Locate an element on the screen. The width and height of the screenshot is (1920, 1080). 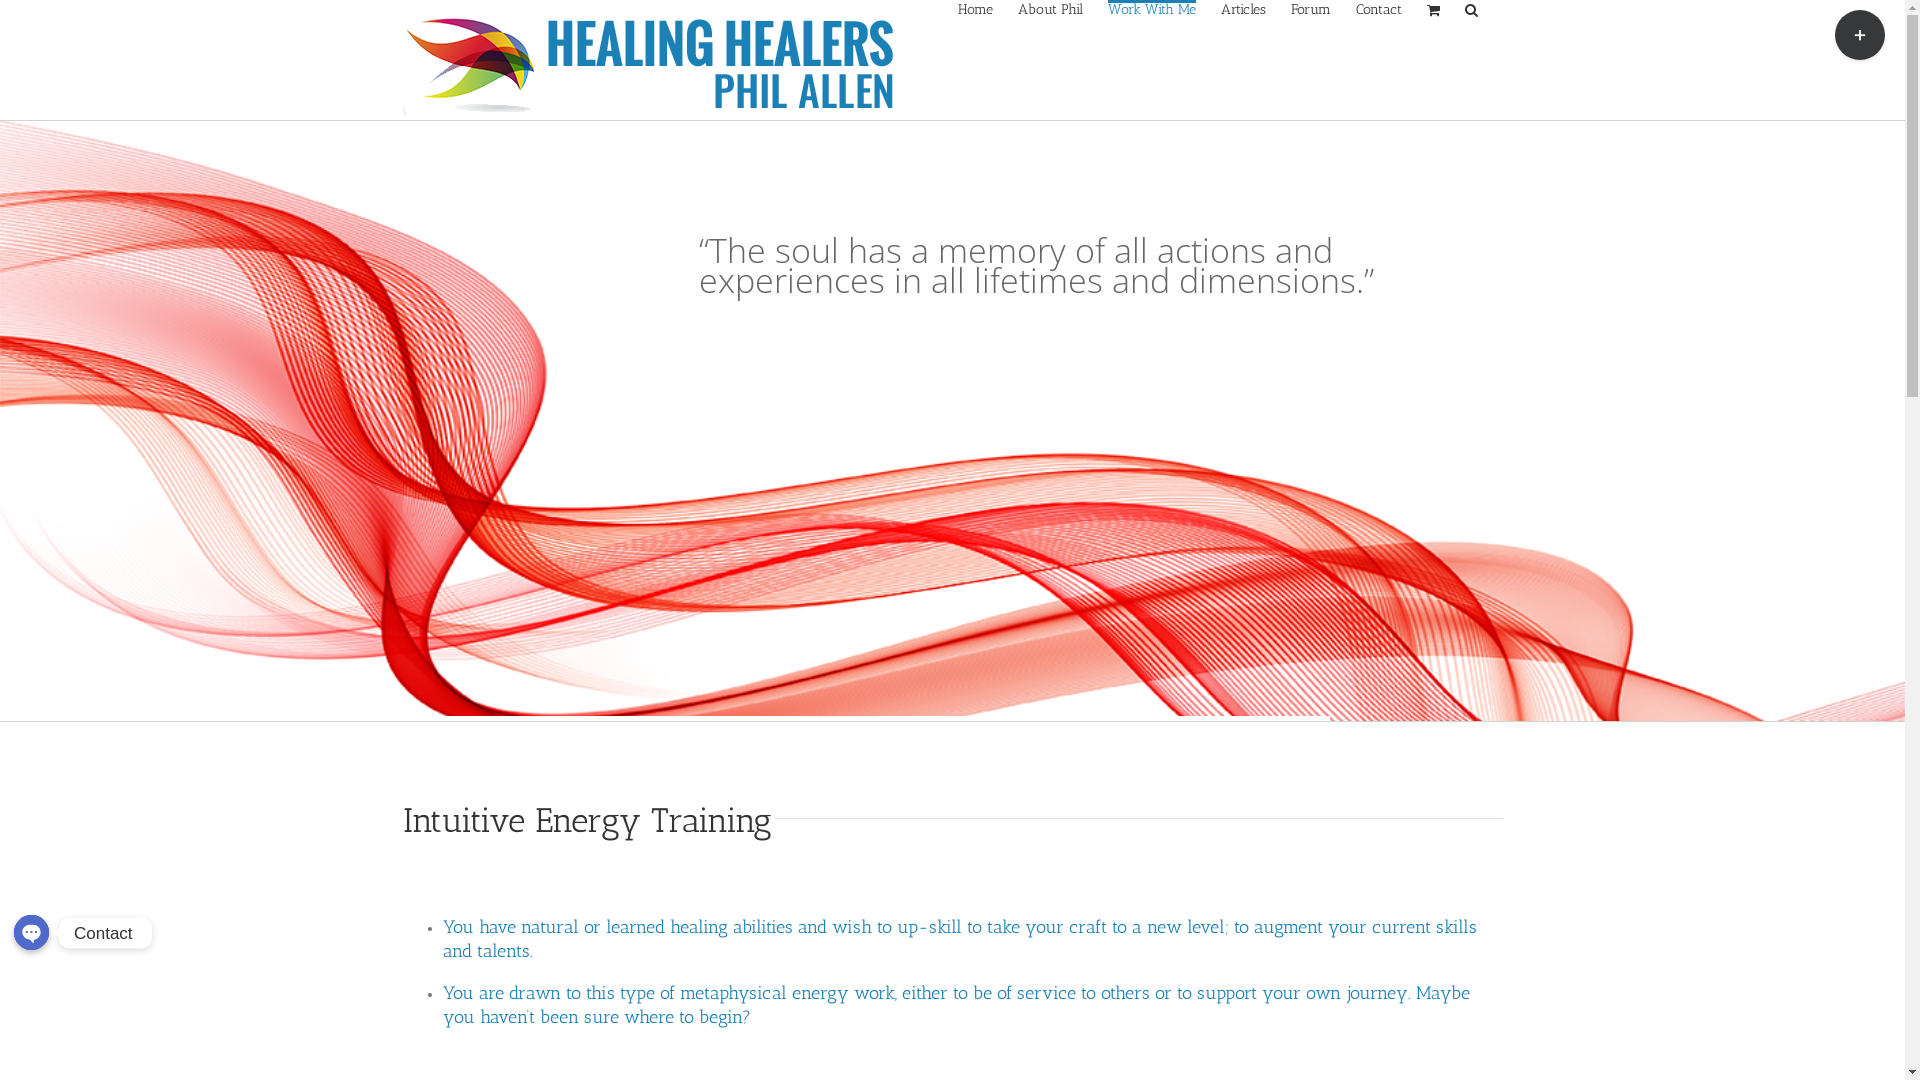
Home is located at coordinates (976, 8).